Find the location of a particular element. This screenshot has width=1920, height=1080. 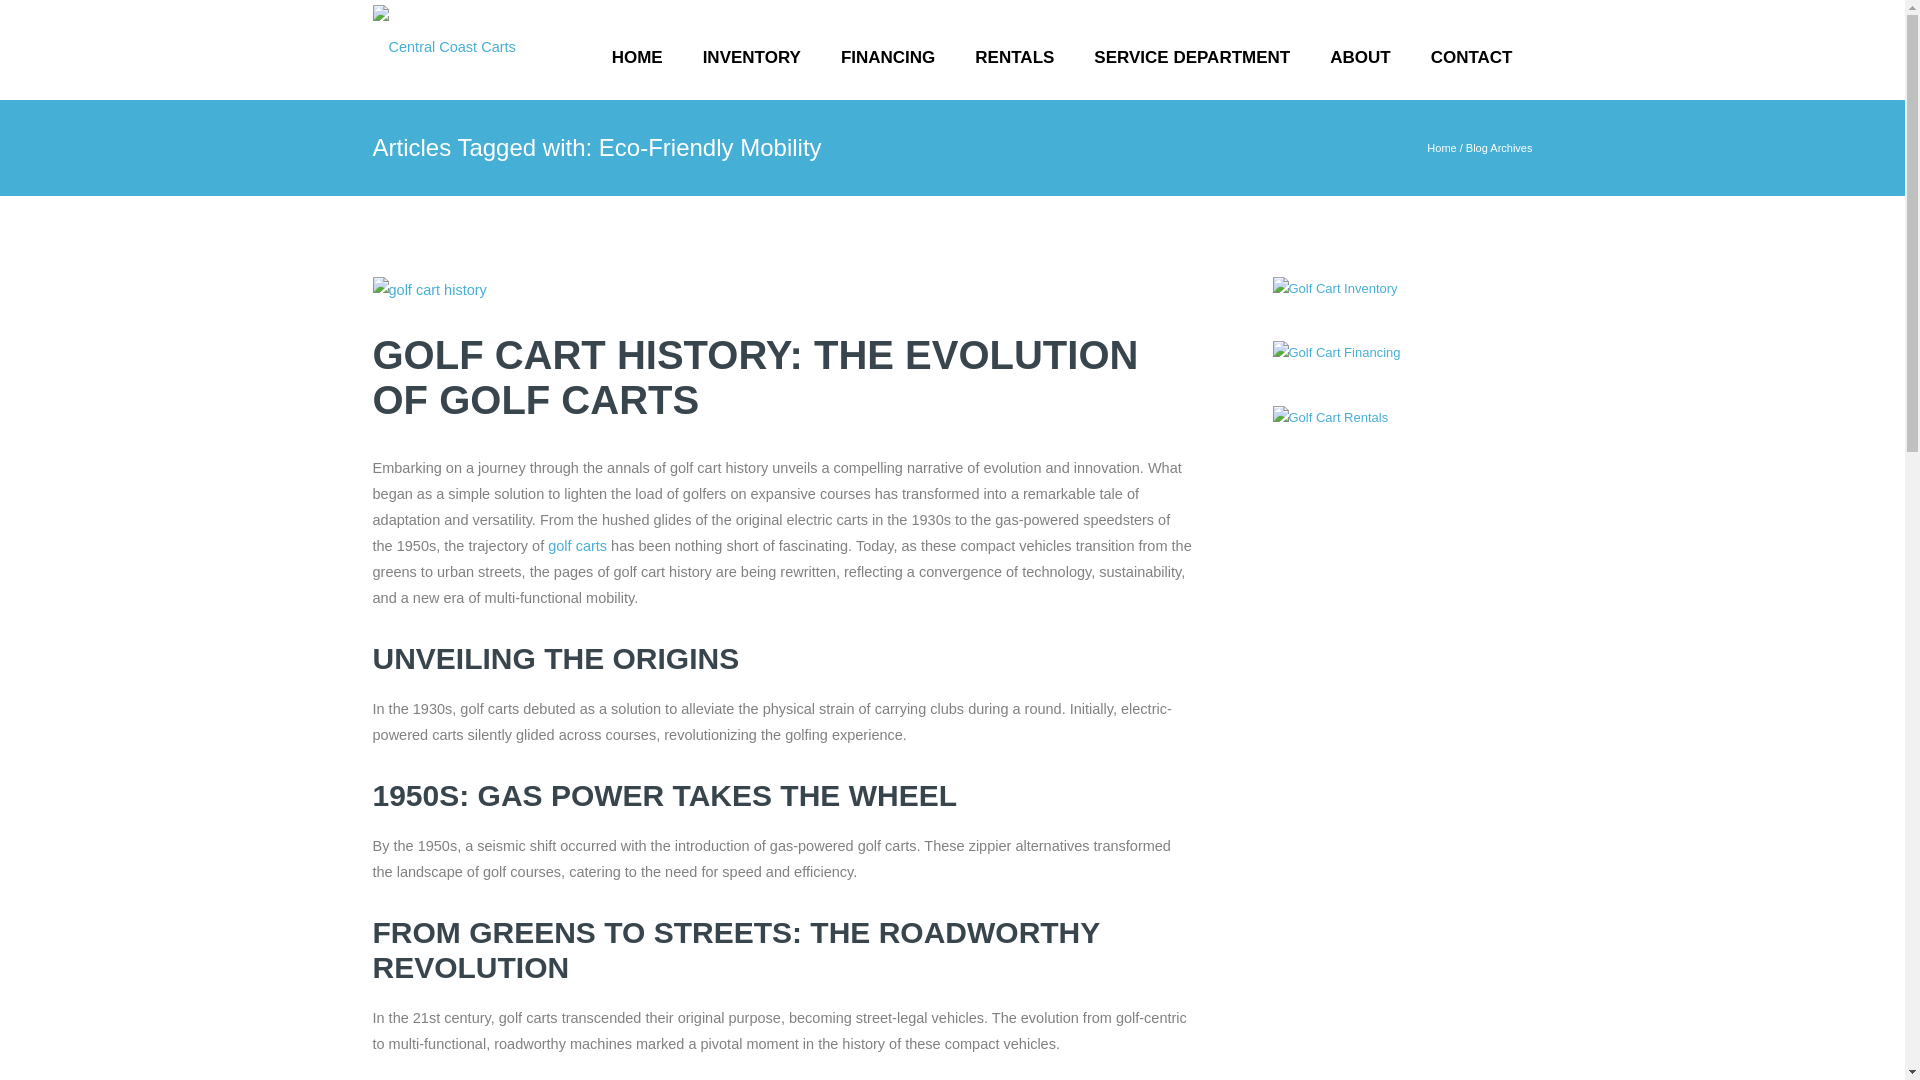

RENTALS is located at coordinates (1014, 58).